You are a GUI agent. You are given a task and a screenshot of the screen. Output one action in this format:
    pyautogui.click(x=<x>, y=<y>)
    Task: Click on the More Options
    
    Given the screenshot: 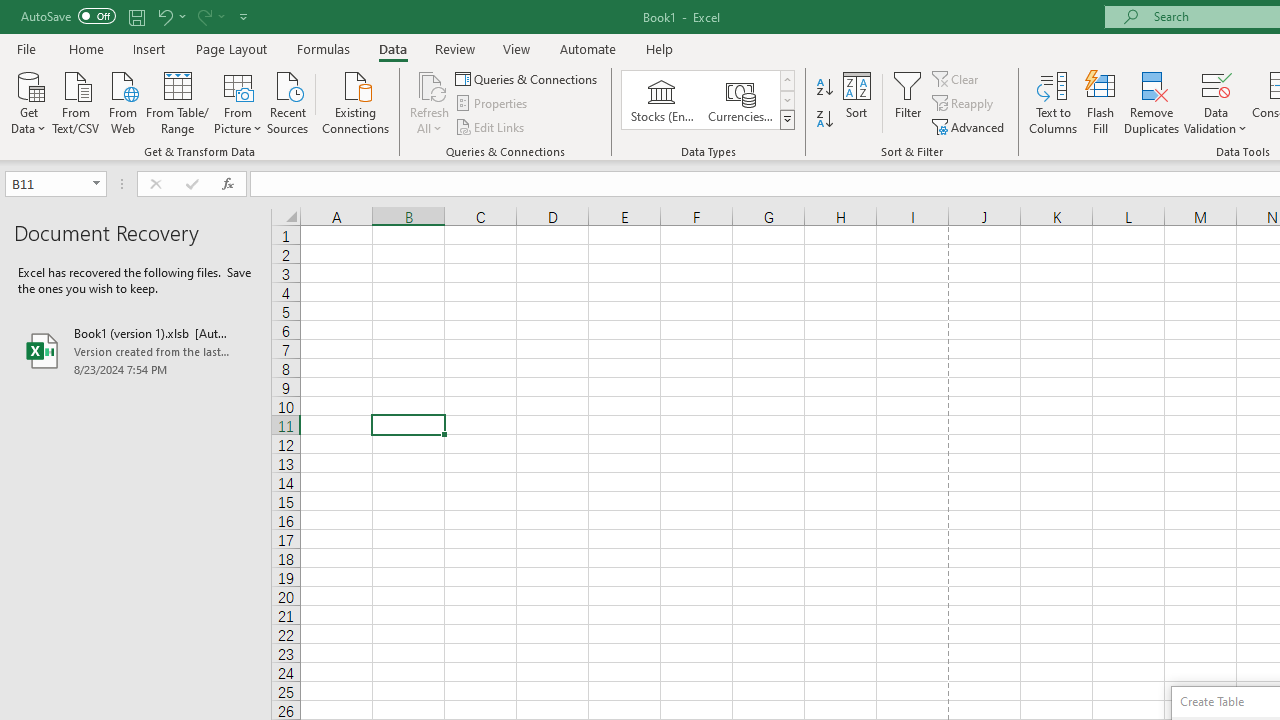 What is the action you would take?
    pyautogui.click(x=1216, y=121)
    